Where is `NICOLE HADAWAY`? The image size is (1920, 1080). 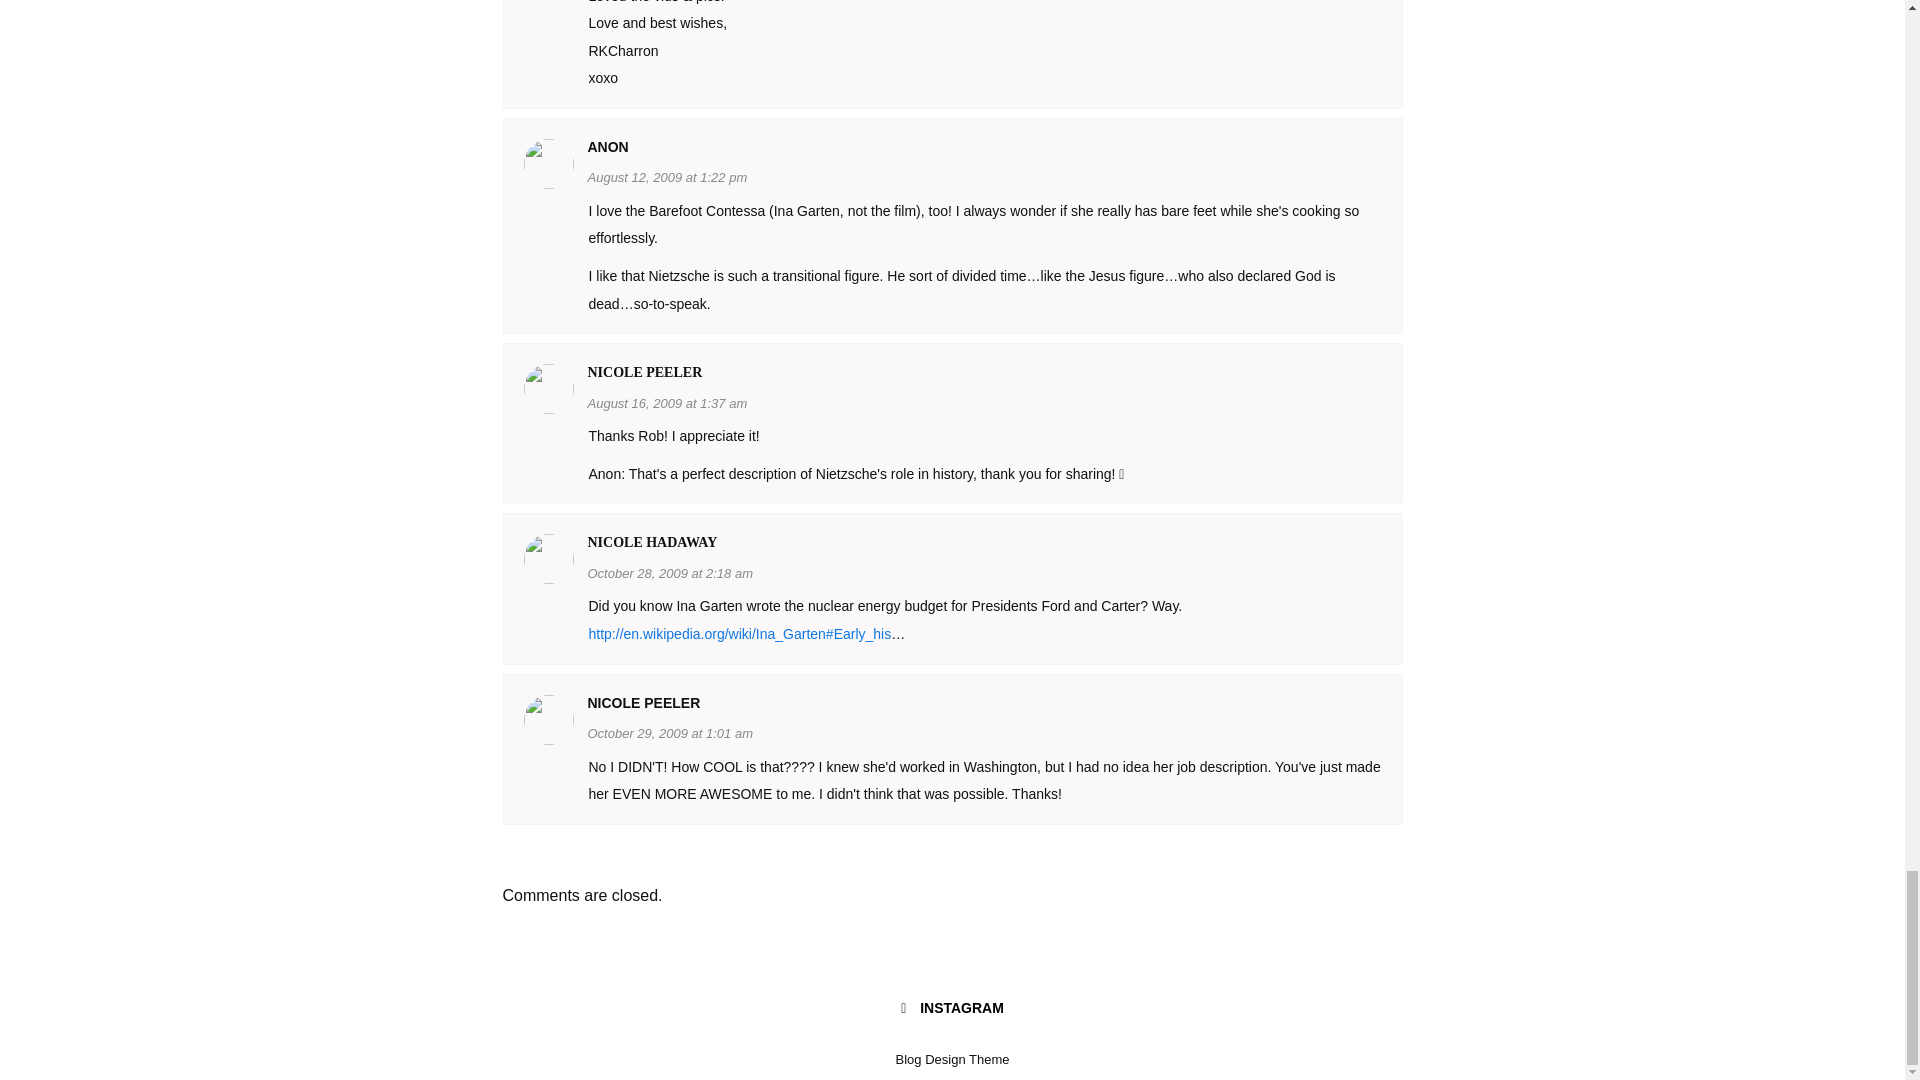 NICOLE HADAWAY is located at coordinates (652, 542).